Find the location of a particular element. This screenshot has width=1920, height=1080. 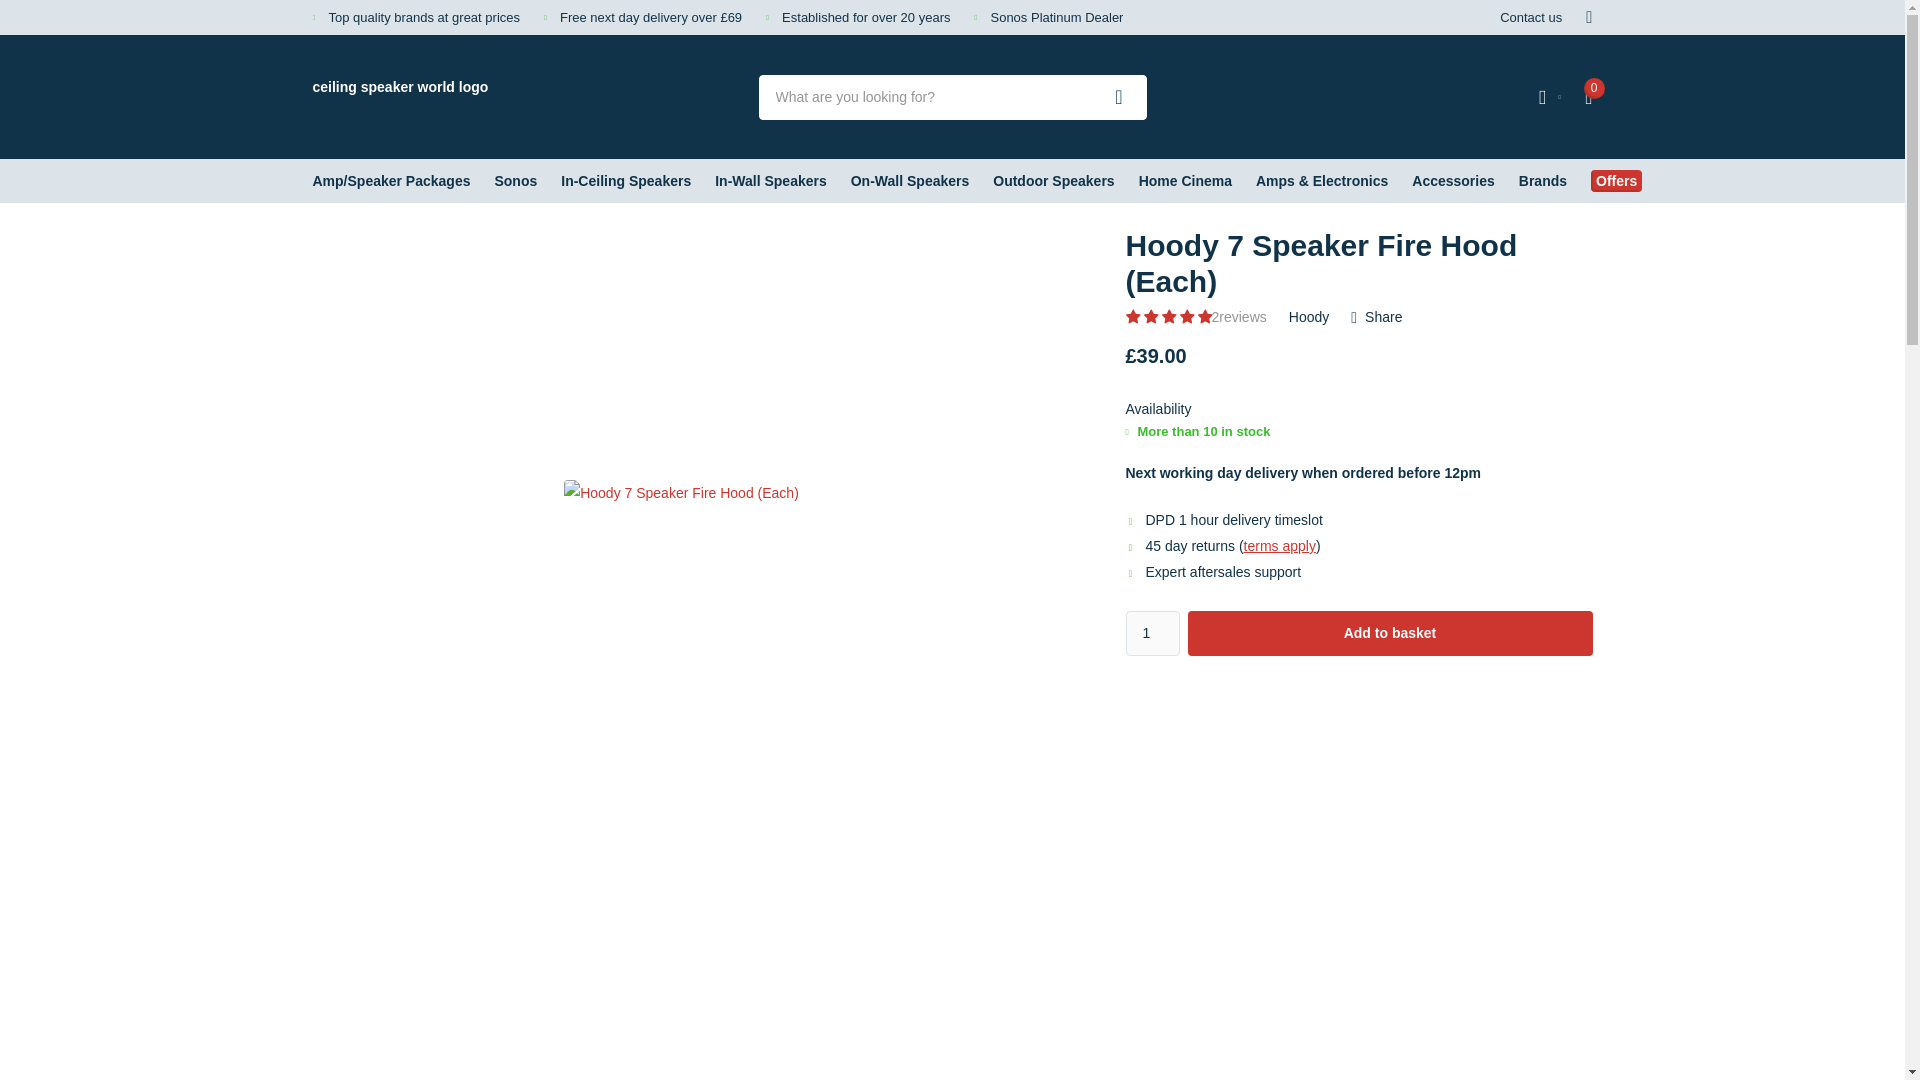

Contact us is located at coordinates (1530, 17).